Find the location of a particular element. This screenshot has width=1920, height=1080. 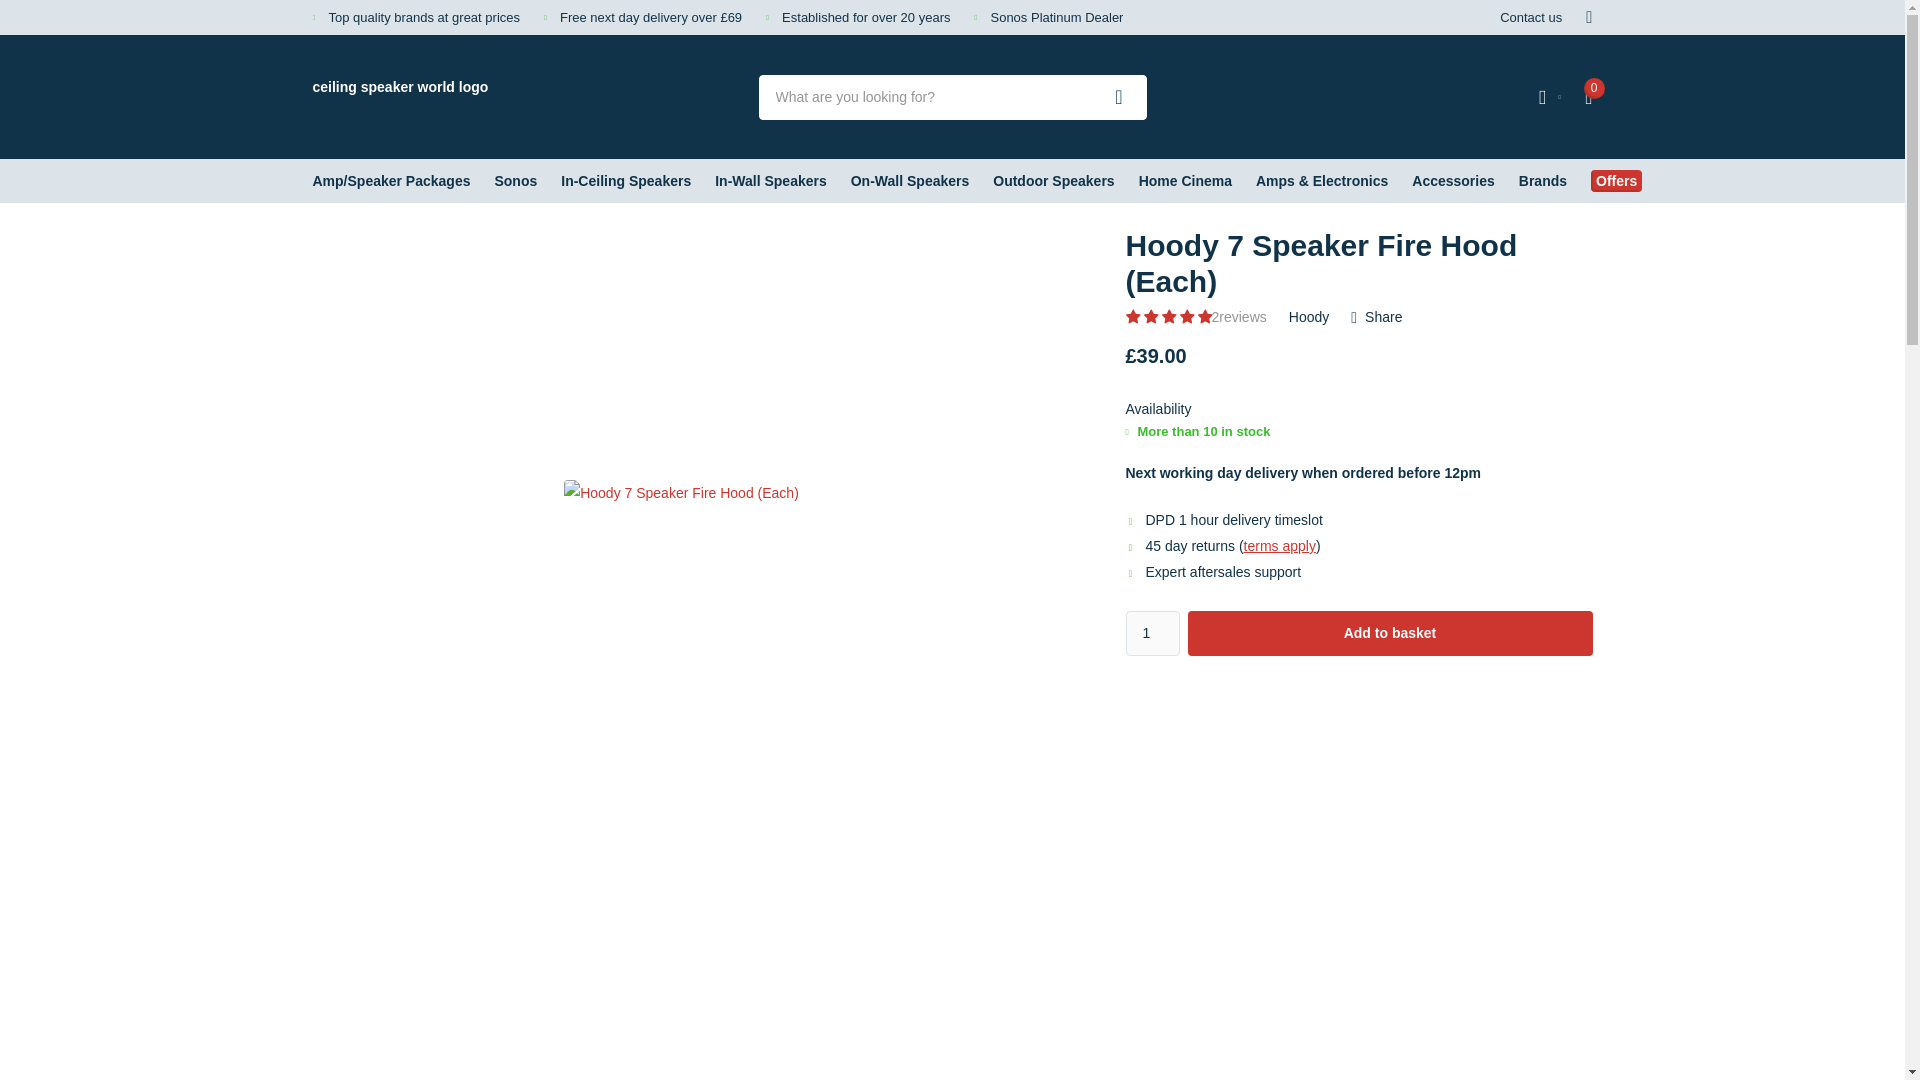

Contact us is located at coordinates (1530, 17).